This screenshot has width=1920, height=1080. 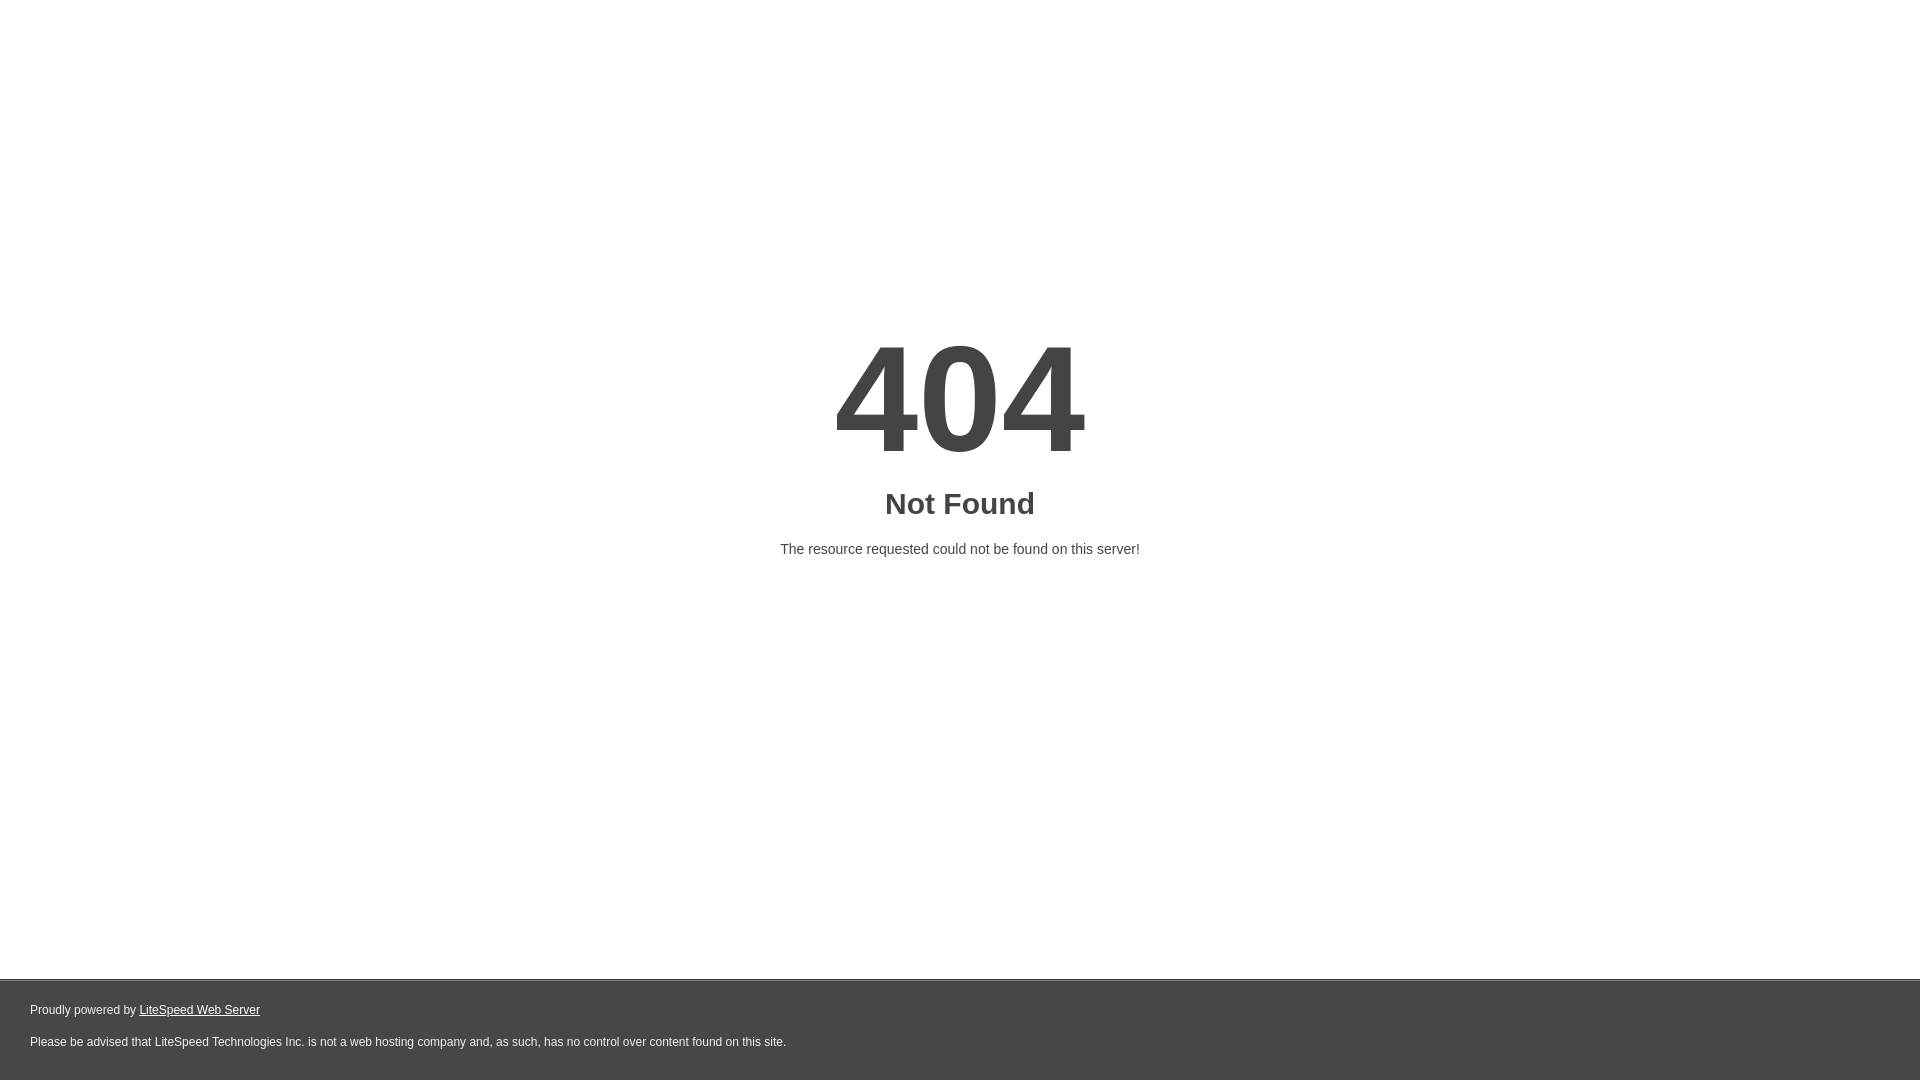 What do you see at coordinates (200, 1010) in the screenshot?
I see `LiteSpeed Web Server` at bounding box center [200, 1010].